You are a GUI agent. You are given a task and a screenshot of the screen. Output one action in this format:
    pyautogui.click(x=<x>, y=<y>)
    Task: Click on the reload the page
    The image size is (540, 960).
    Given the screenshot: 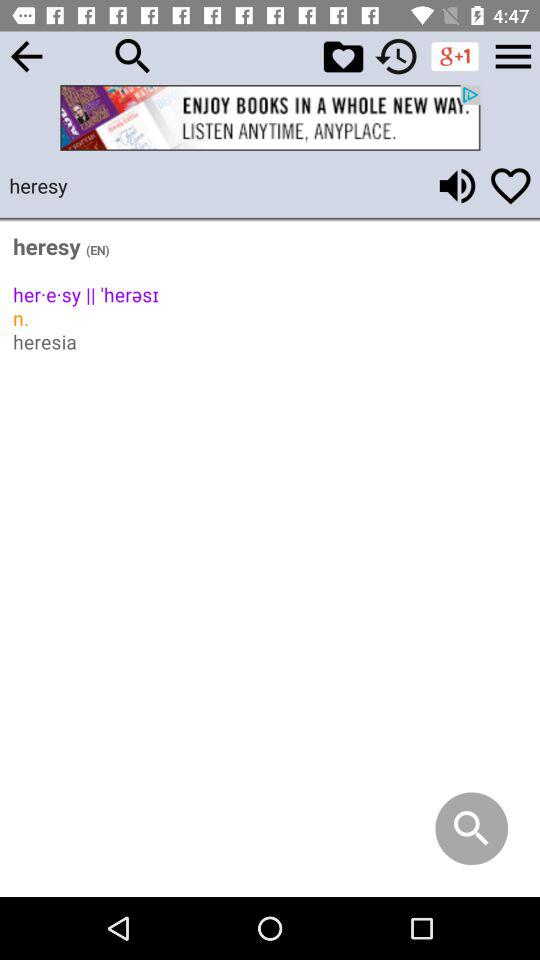 What is the action you would take?
    pyautogui.click(x=396, y=56)
    